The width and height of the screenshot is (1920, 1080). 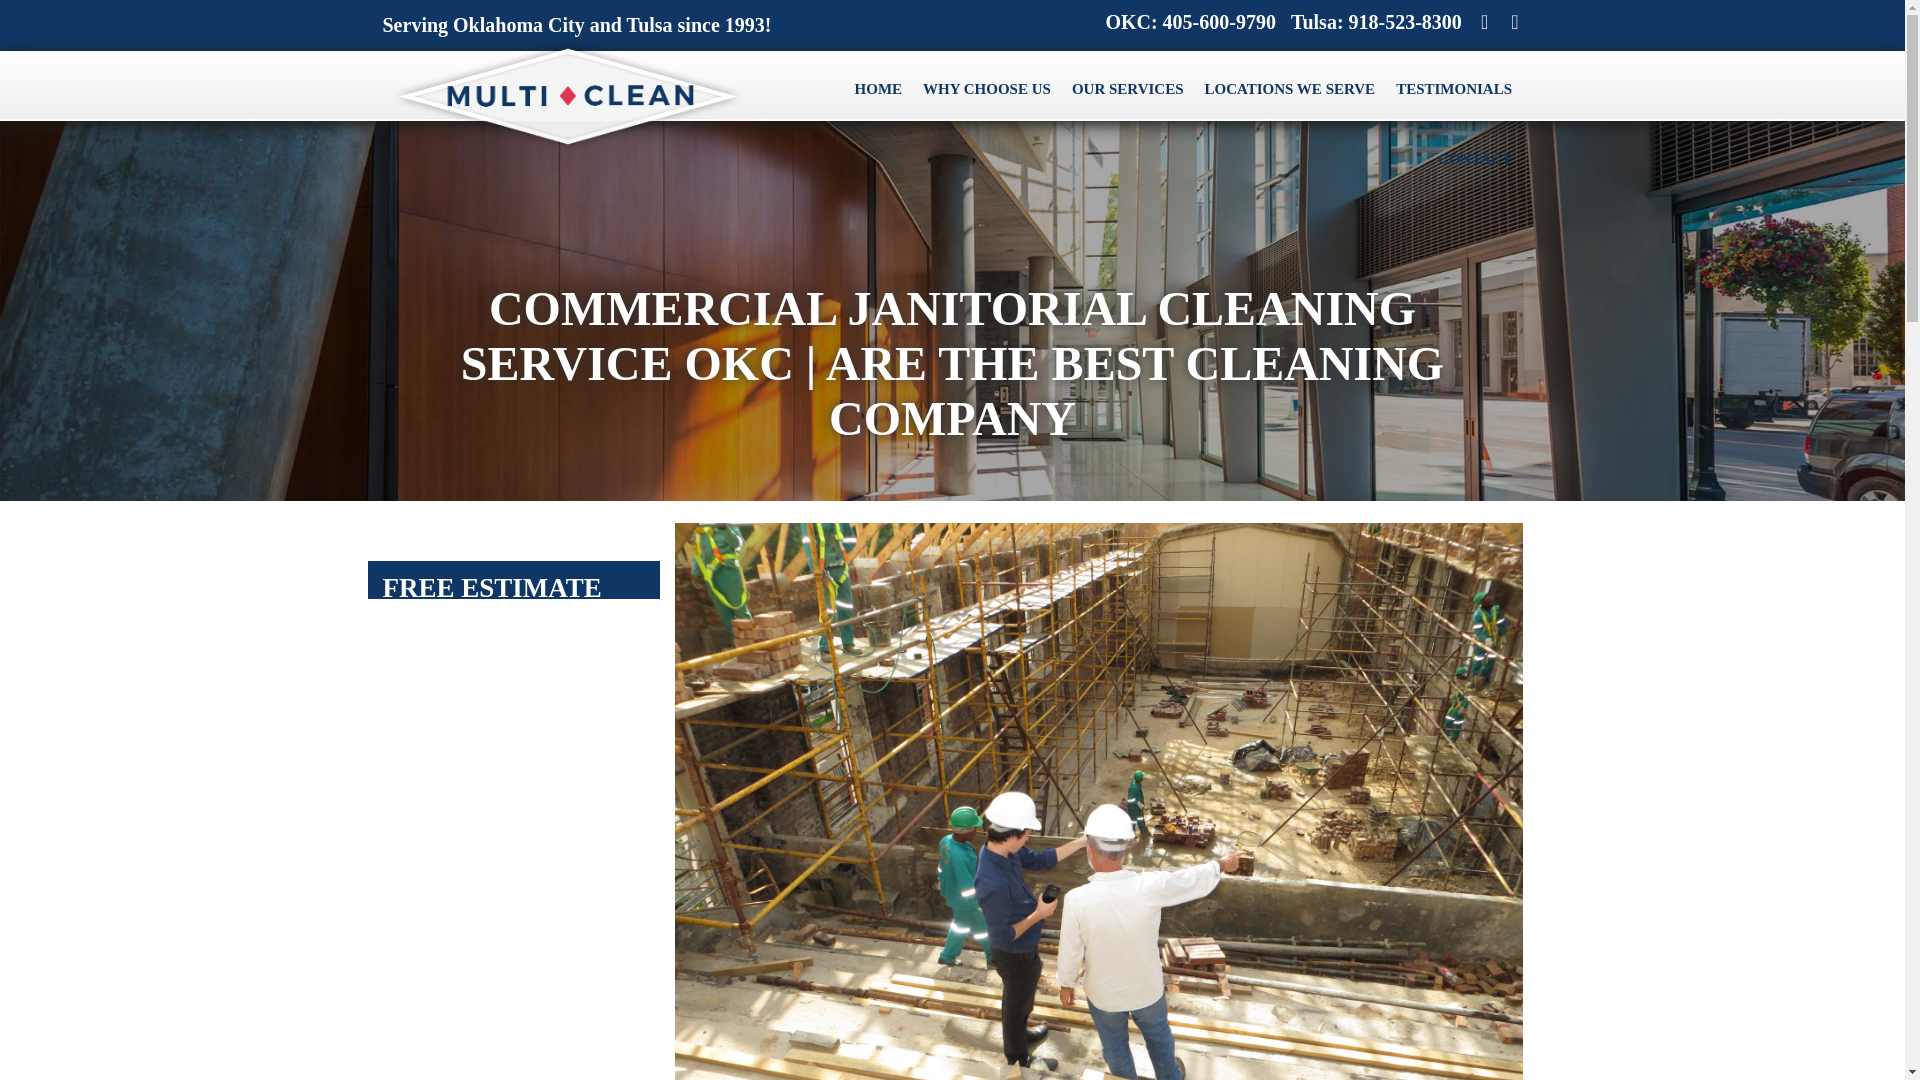 I want to click on TESTIMONIALS, so click(x=1454, y=90).